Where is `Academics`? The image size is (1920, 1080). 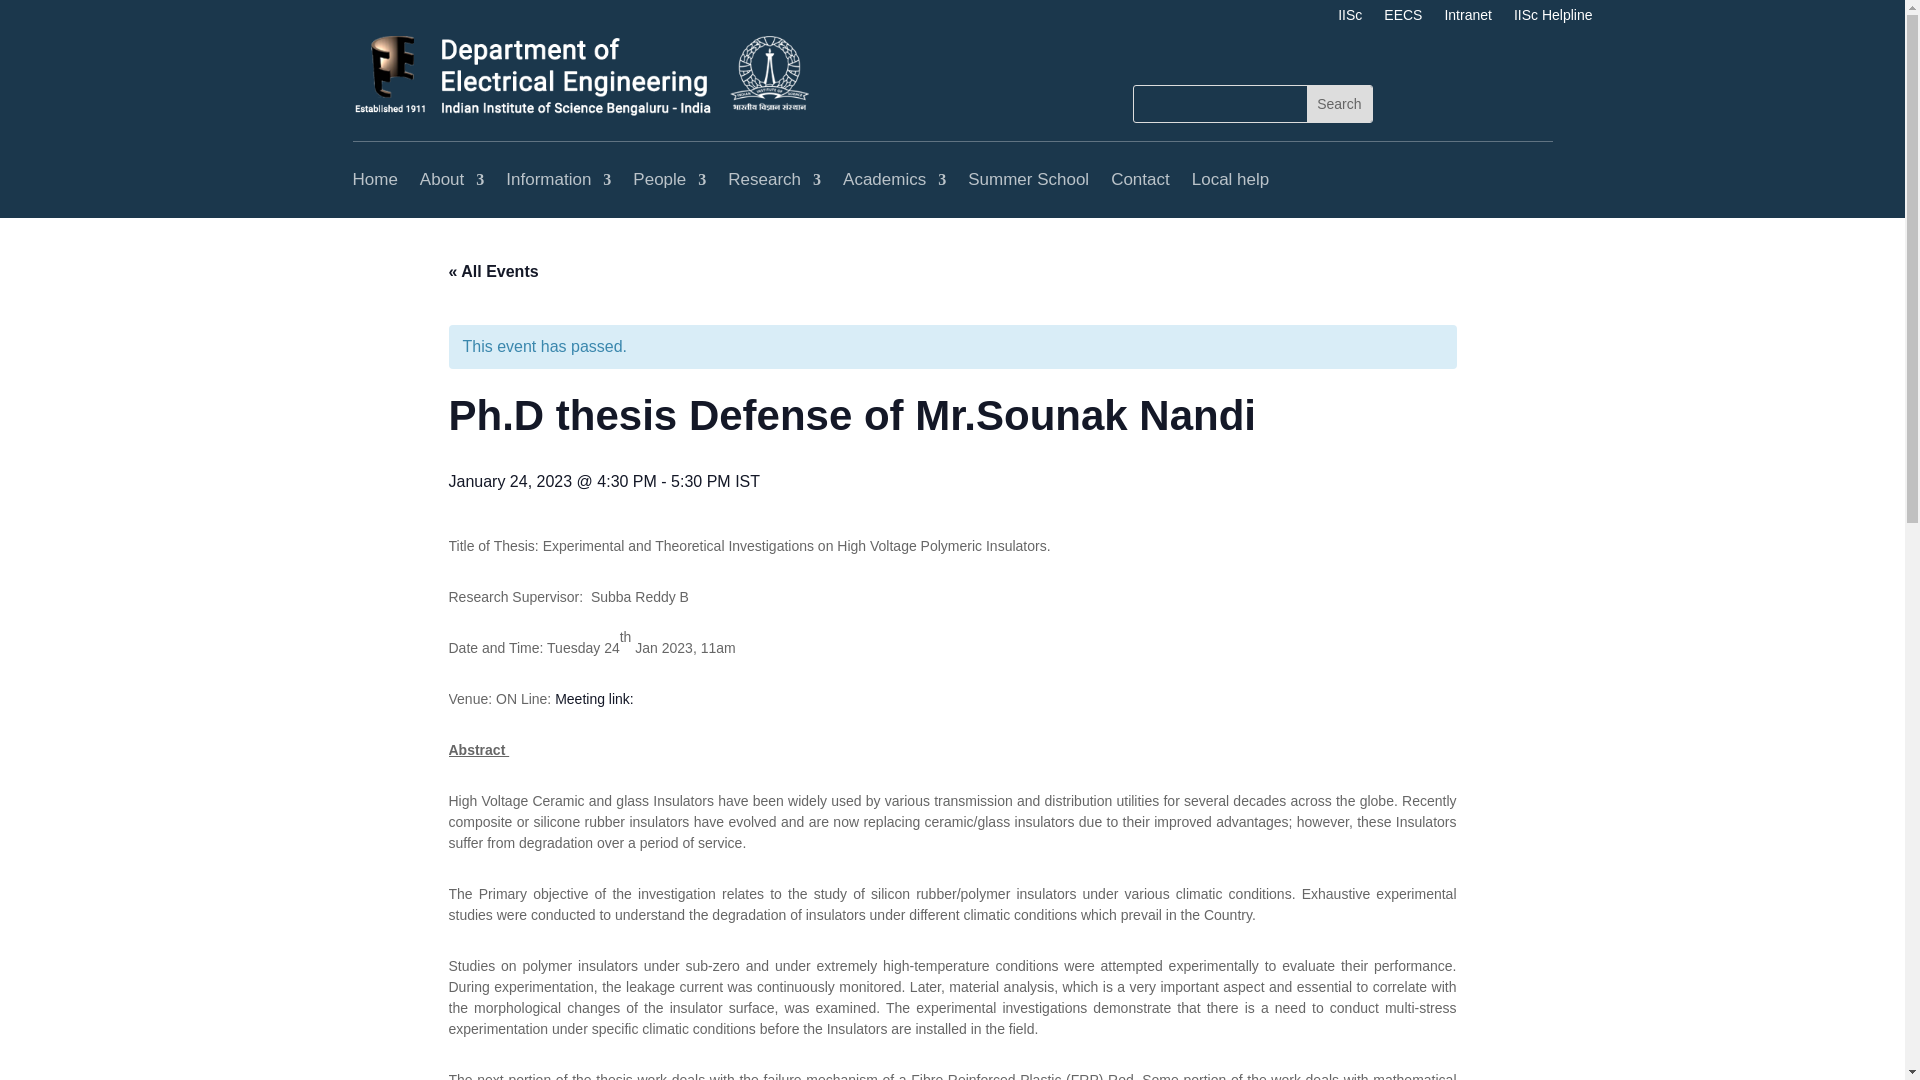 Academics is located at coordinates (894, 180).